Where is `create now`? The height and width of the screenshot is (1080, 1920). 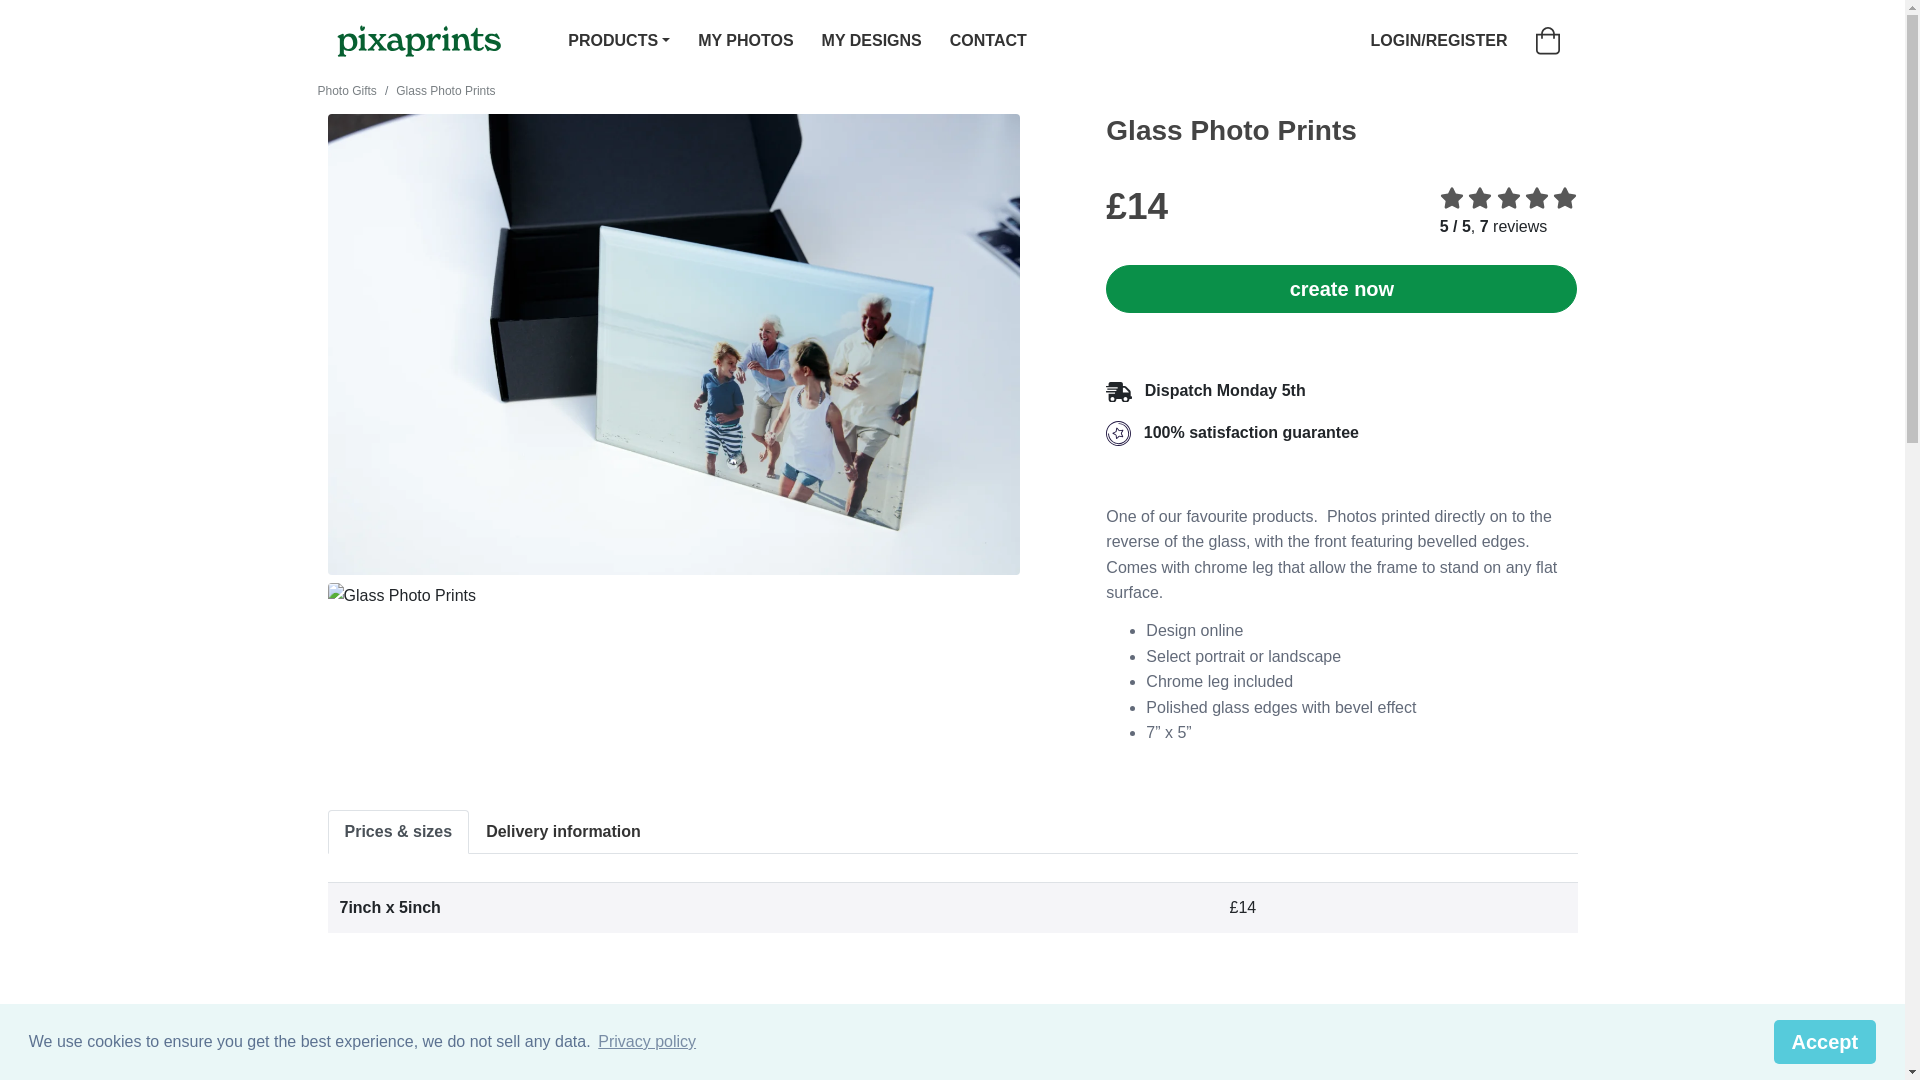 create now is located at coordinates (1340, 288).